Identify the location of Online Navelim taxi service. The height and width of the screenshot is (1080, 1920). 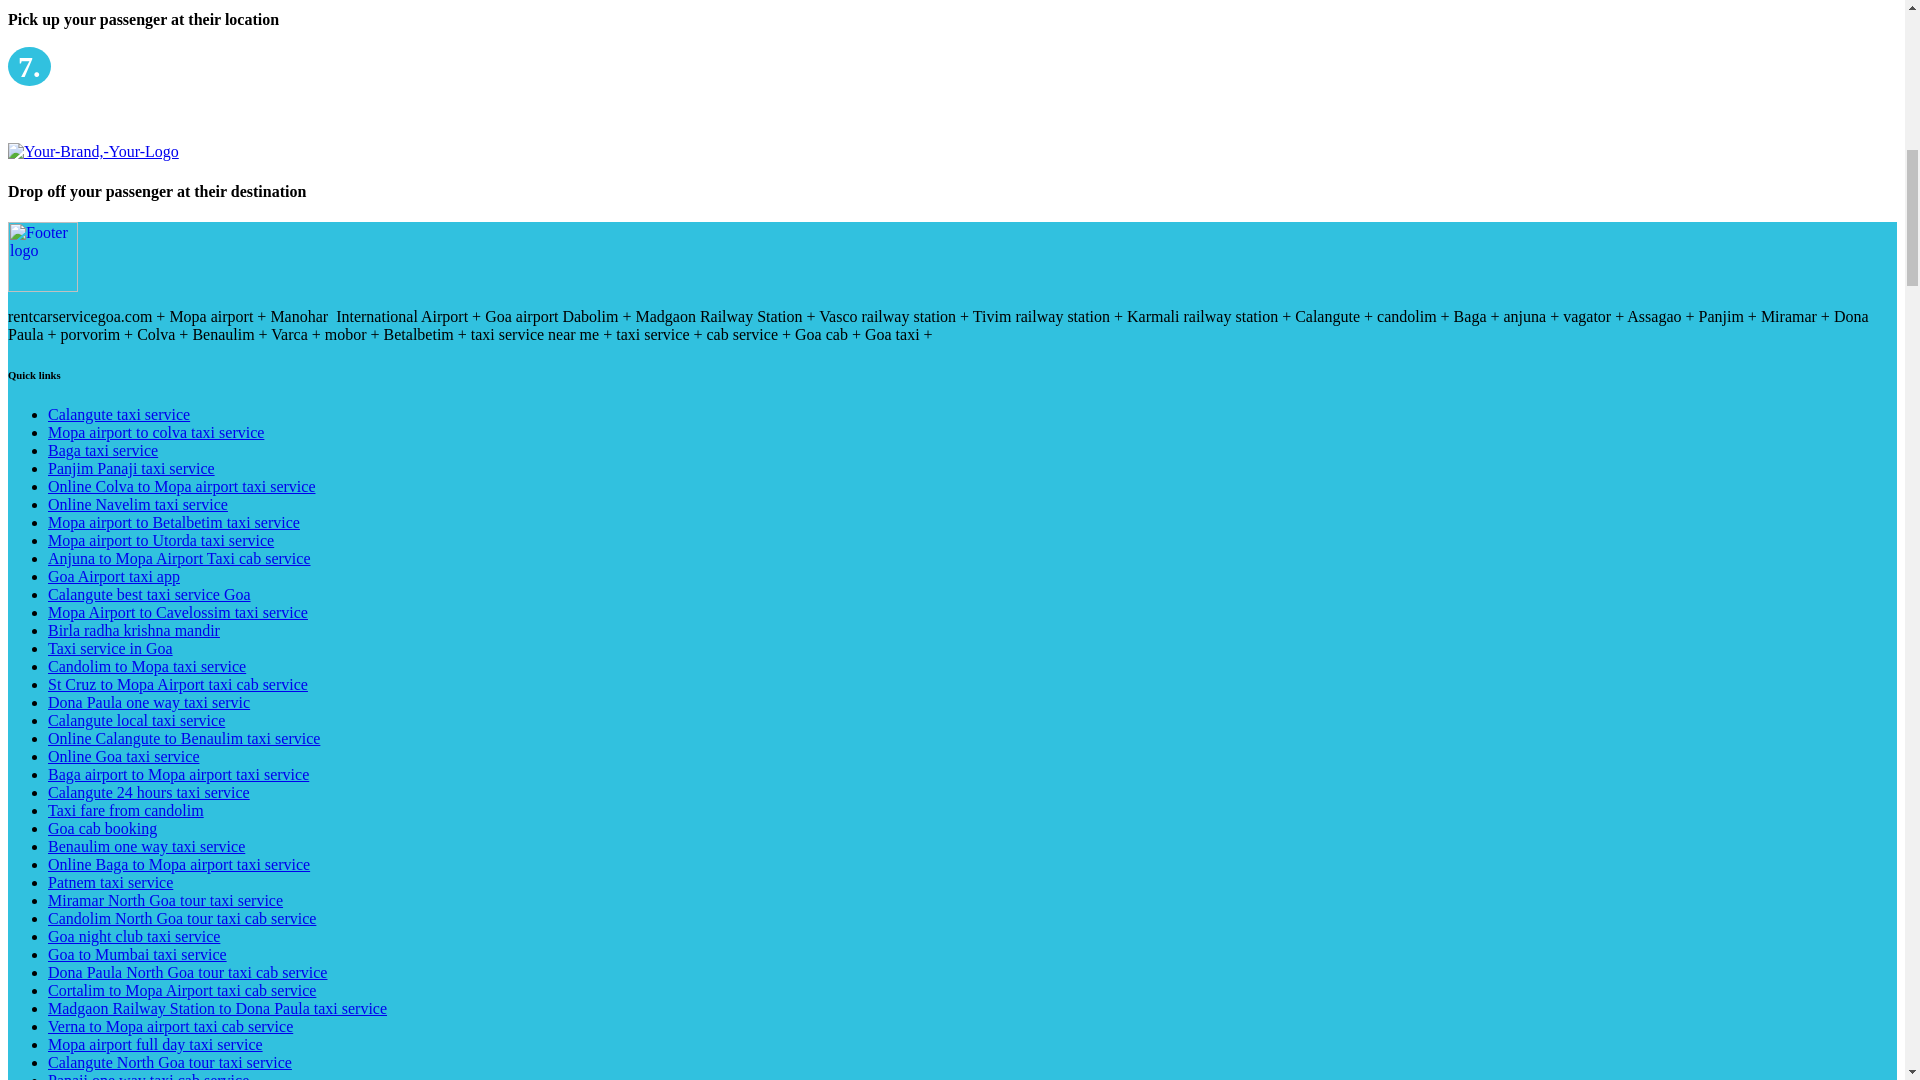
(138, 504).